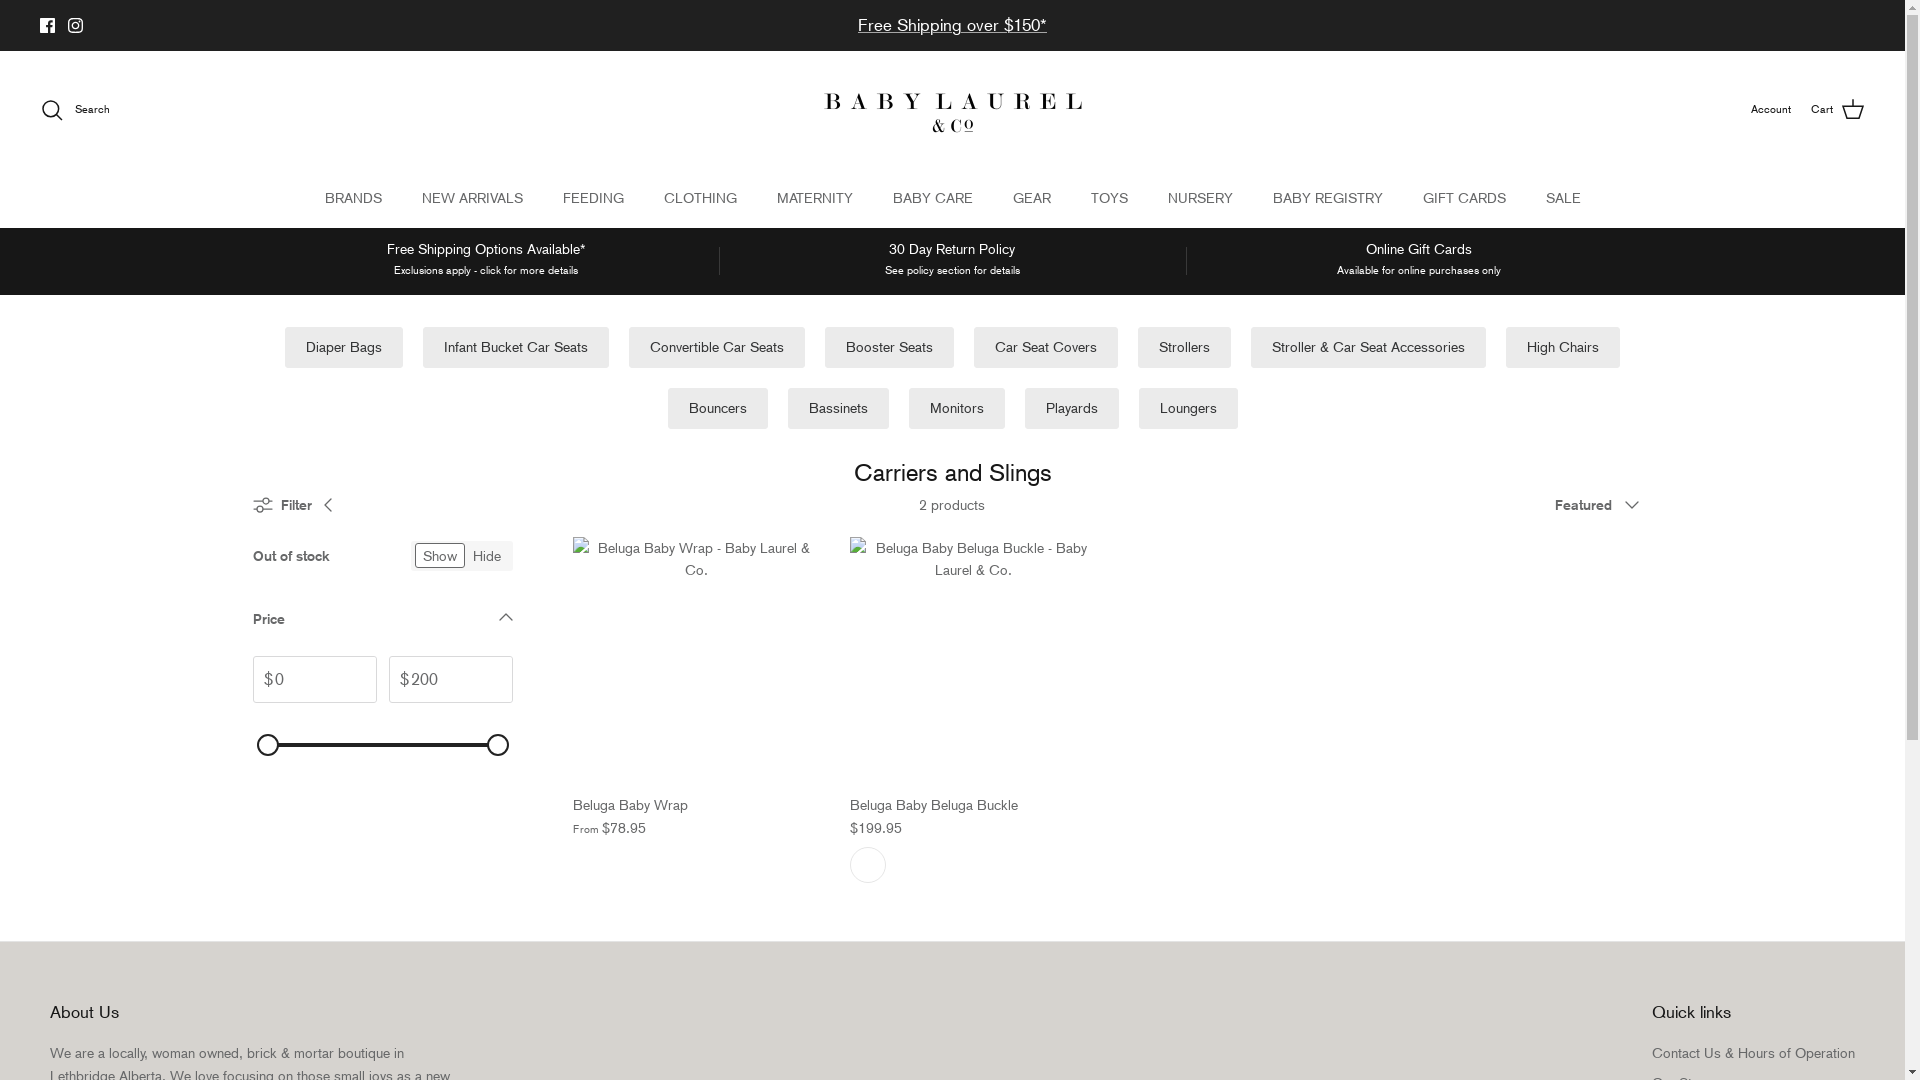 The image size is (1920, 1080). Describe the element at coordinates (838, 408) in the screenshot. I see `Bassinets` at that location.